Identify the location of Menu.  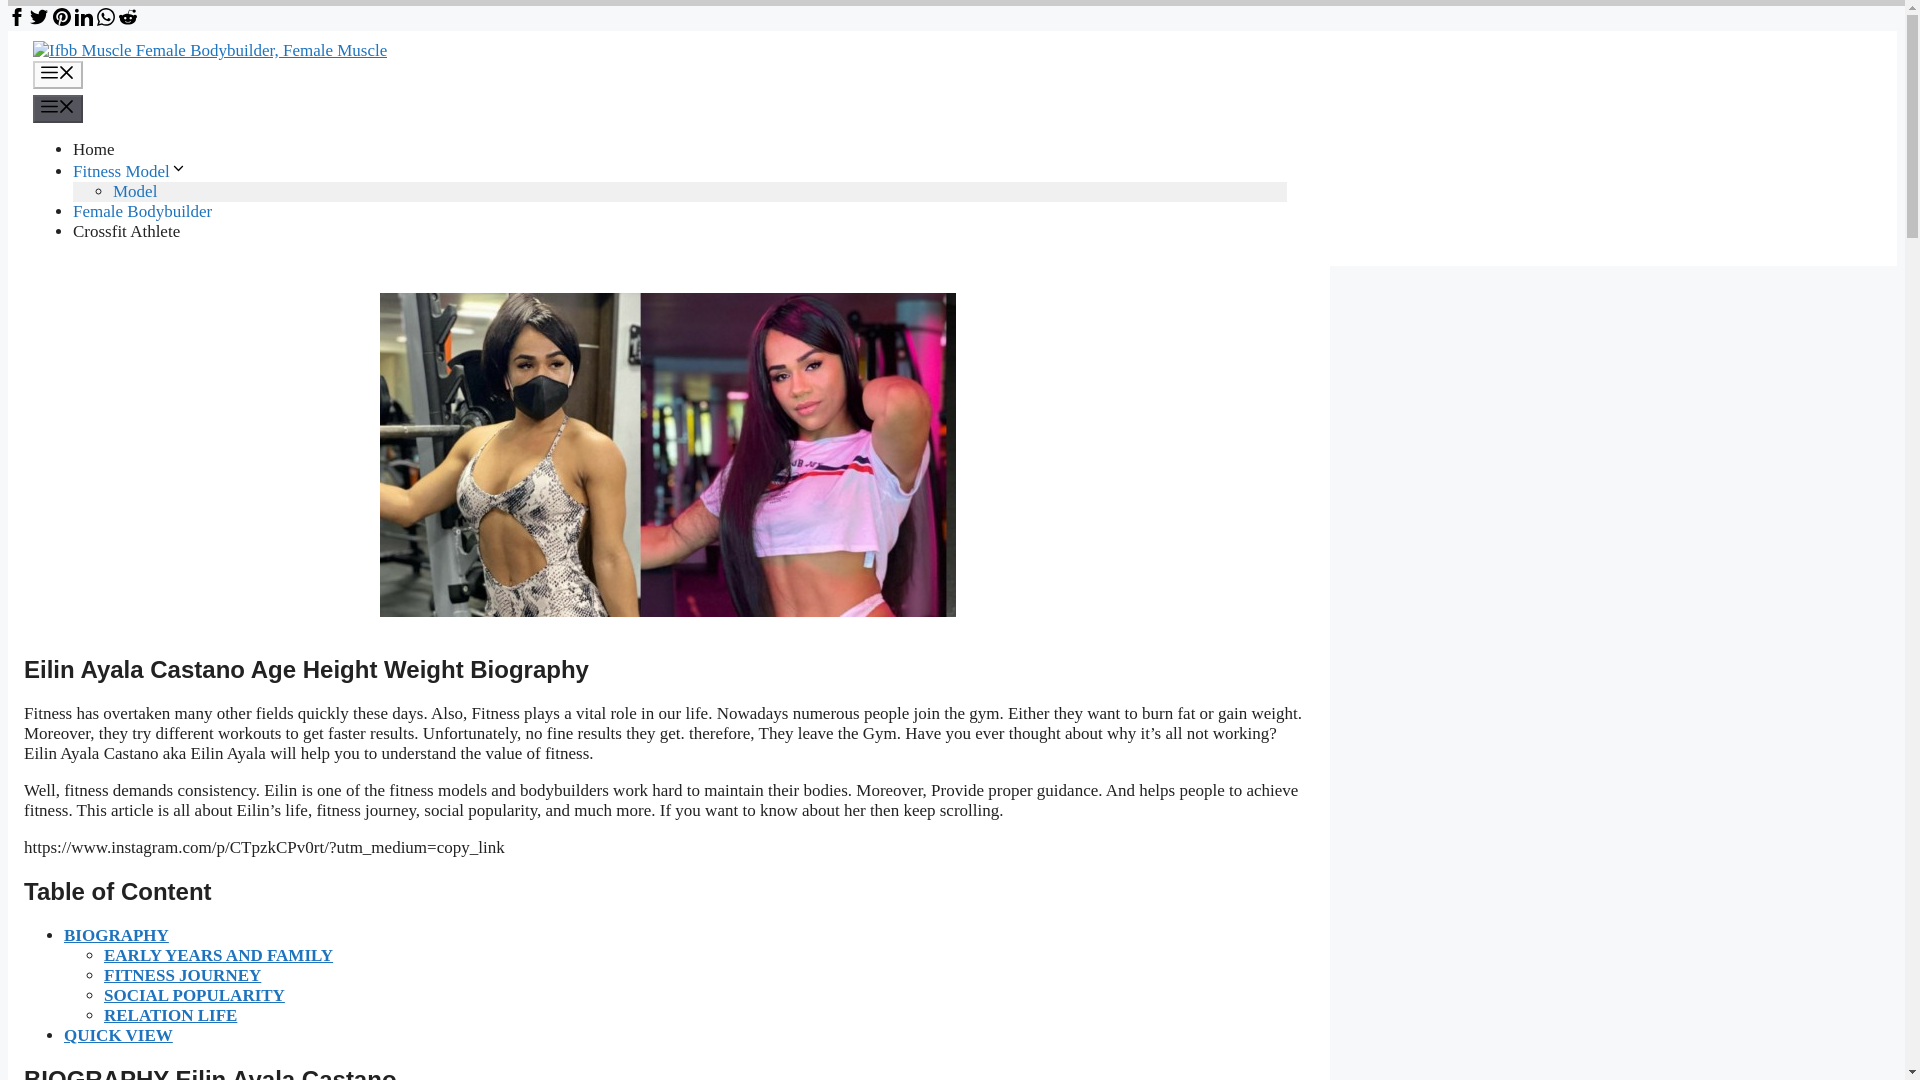
(57, 74).